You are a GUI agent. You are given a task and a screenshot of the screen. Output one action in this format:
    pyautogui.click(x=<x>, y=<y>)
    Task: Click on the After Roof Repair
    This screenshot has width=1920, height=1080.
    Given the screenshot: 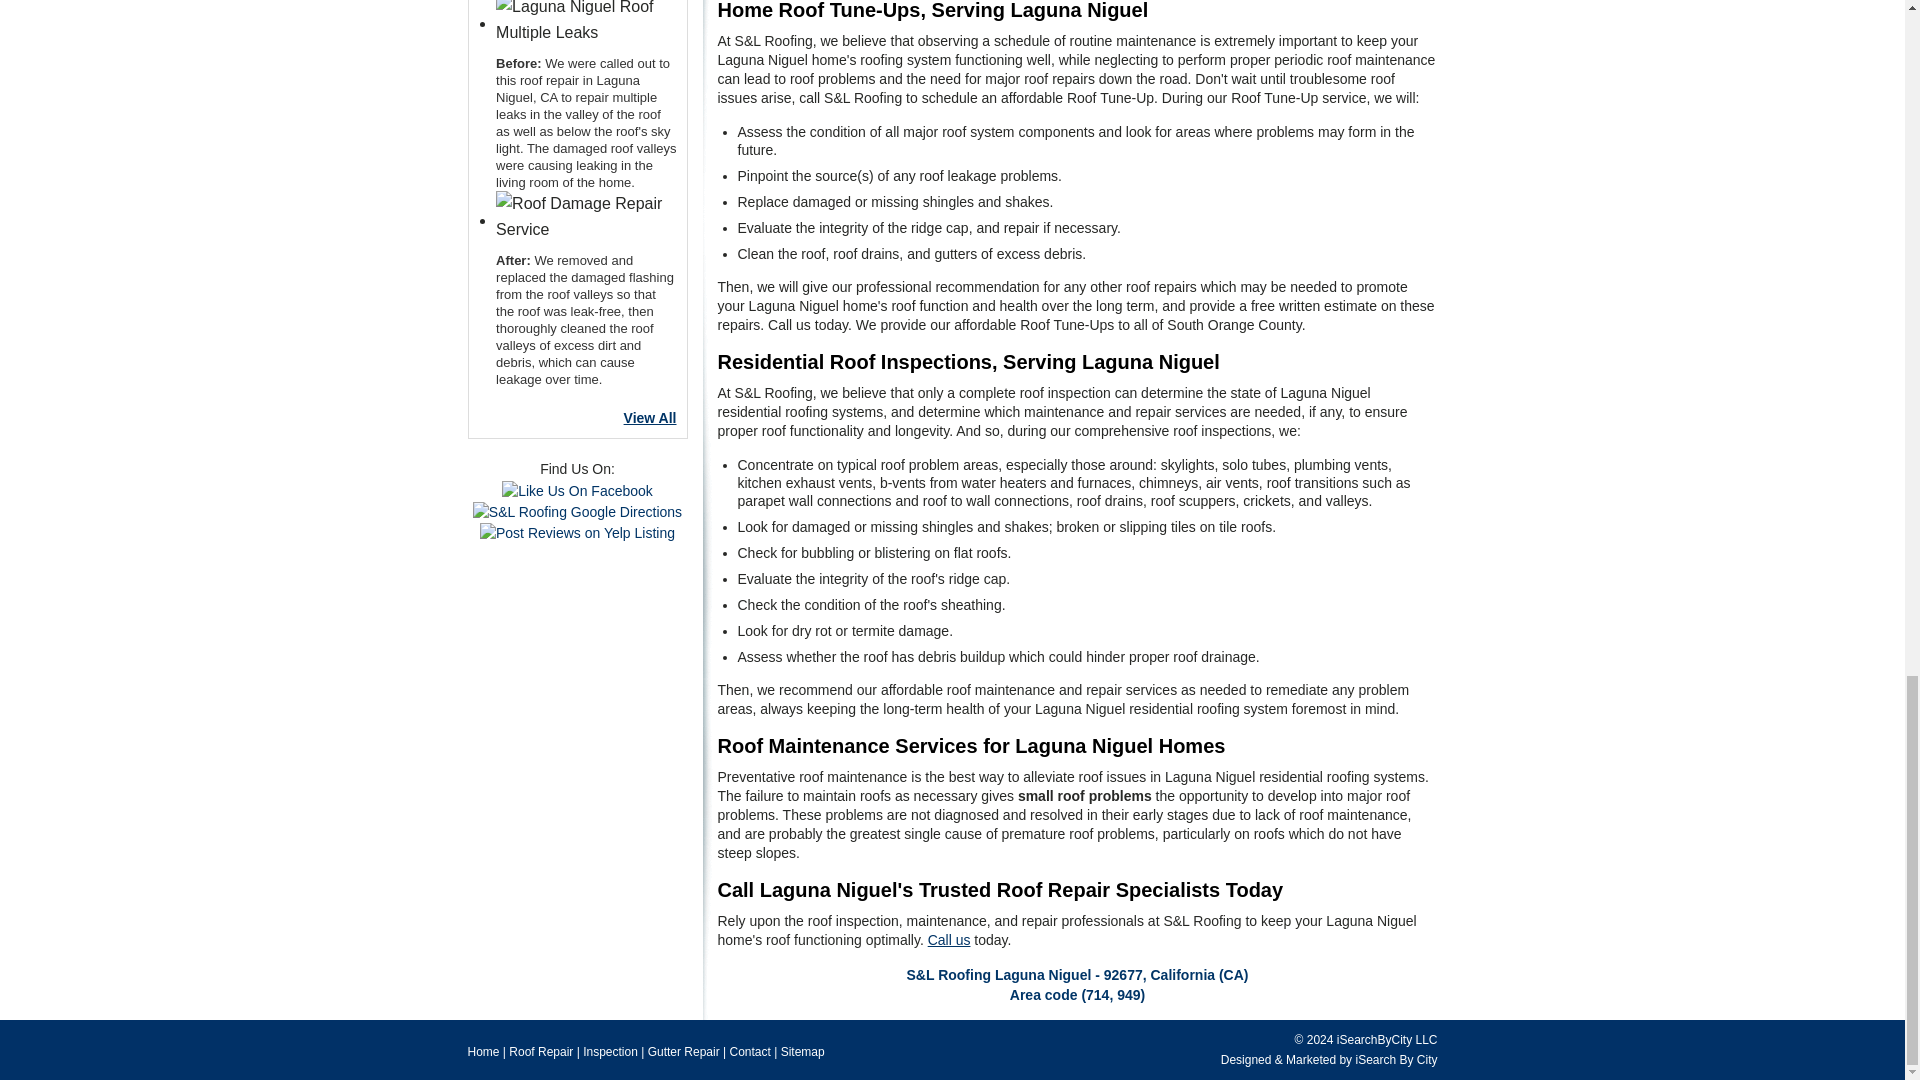 What is the action you would take?
    pyautogui.click(x=585, y=216)
    